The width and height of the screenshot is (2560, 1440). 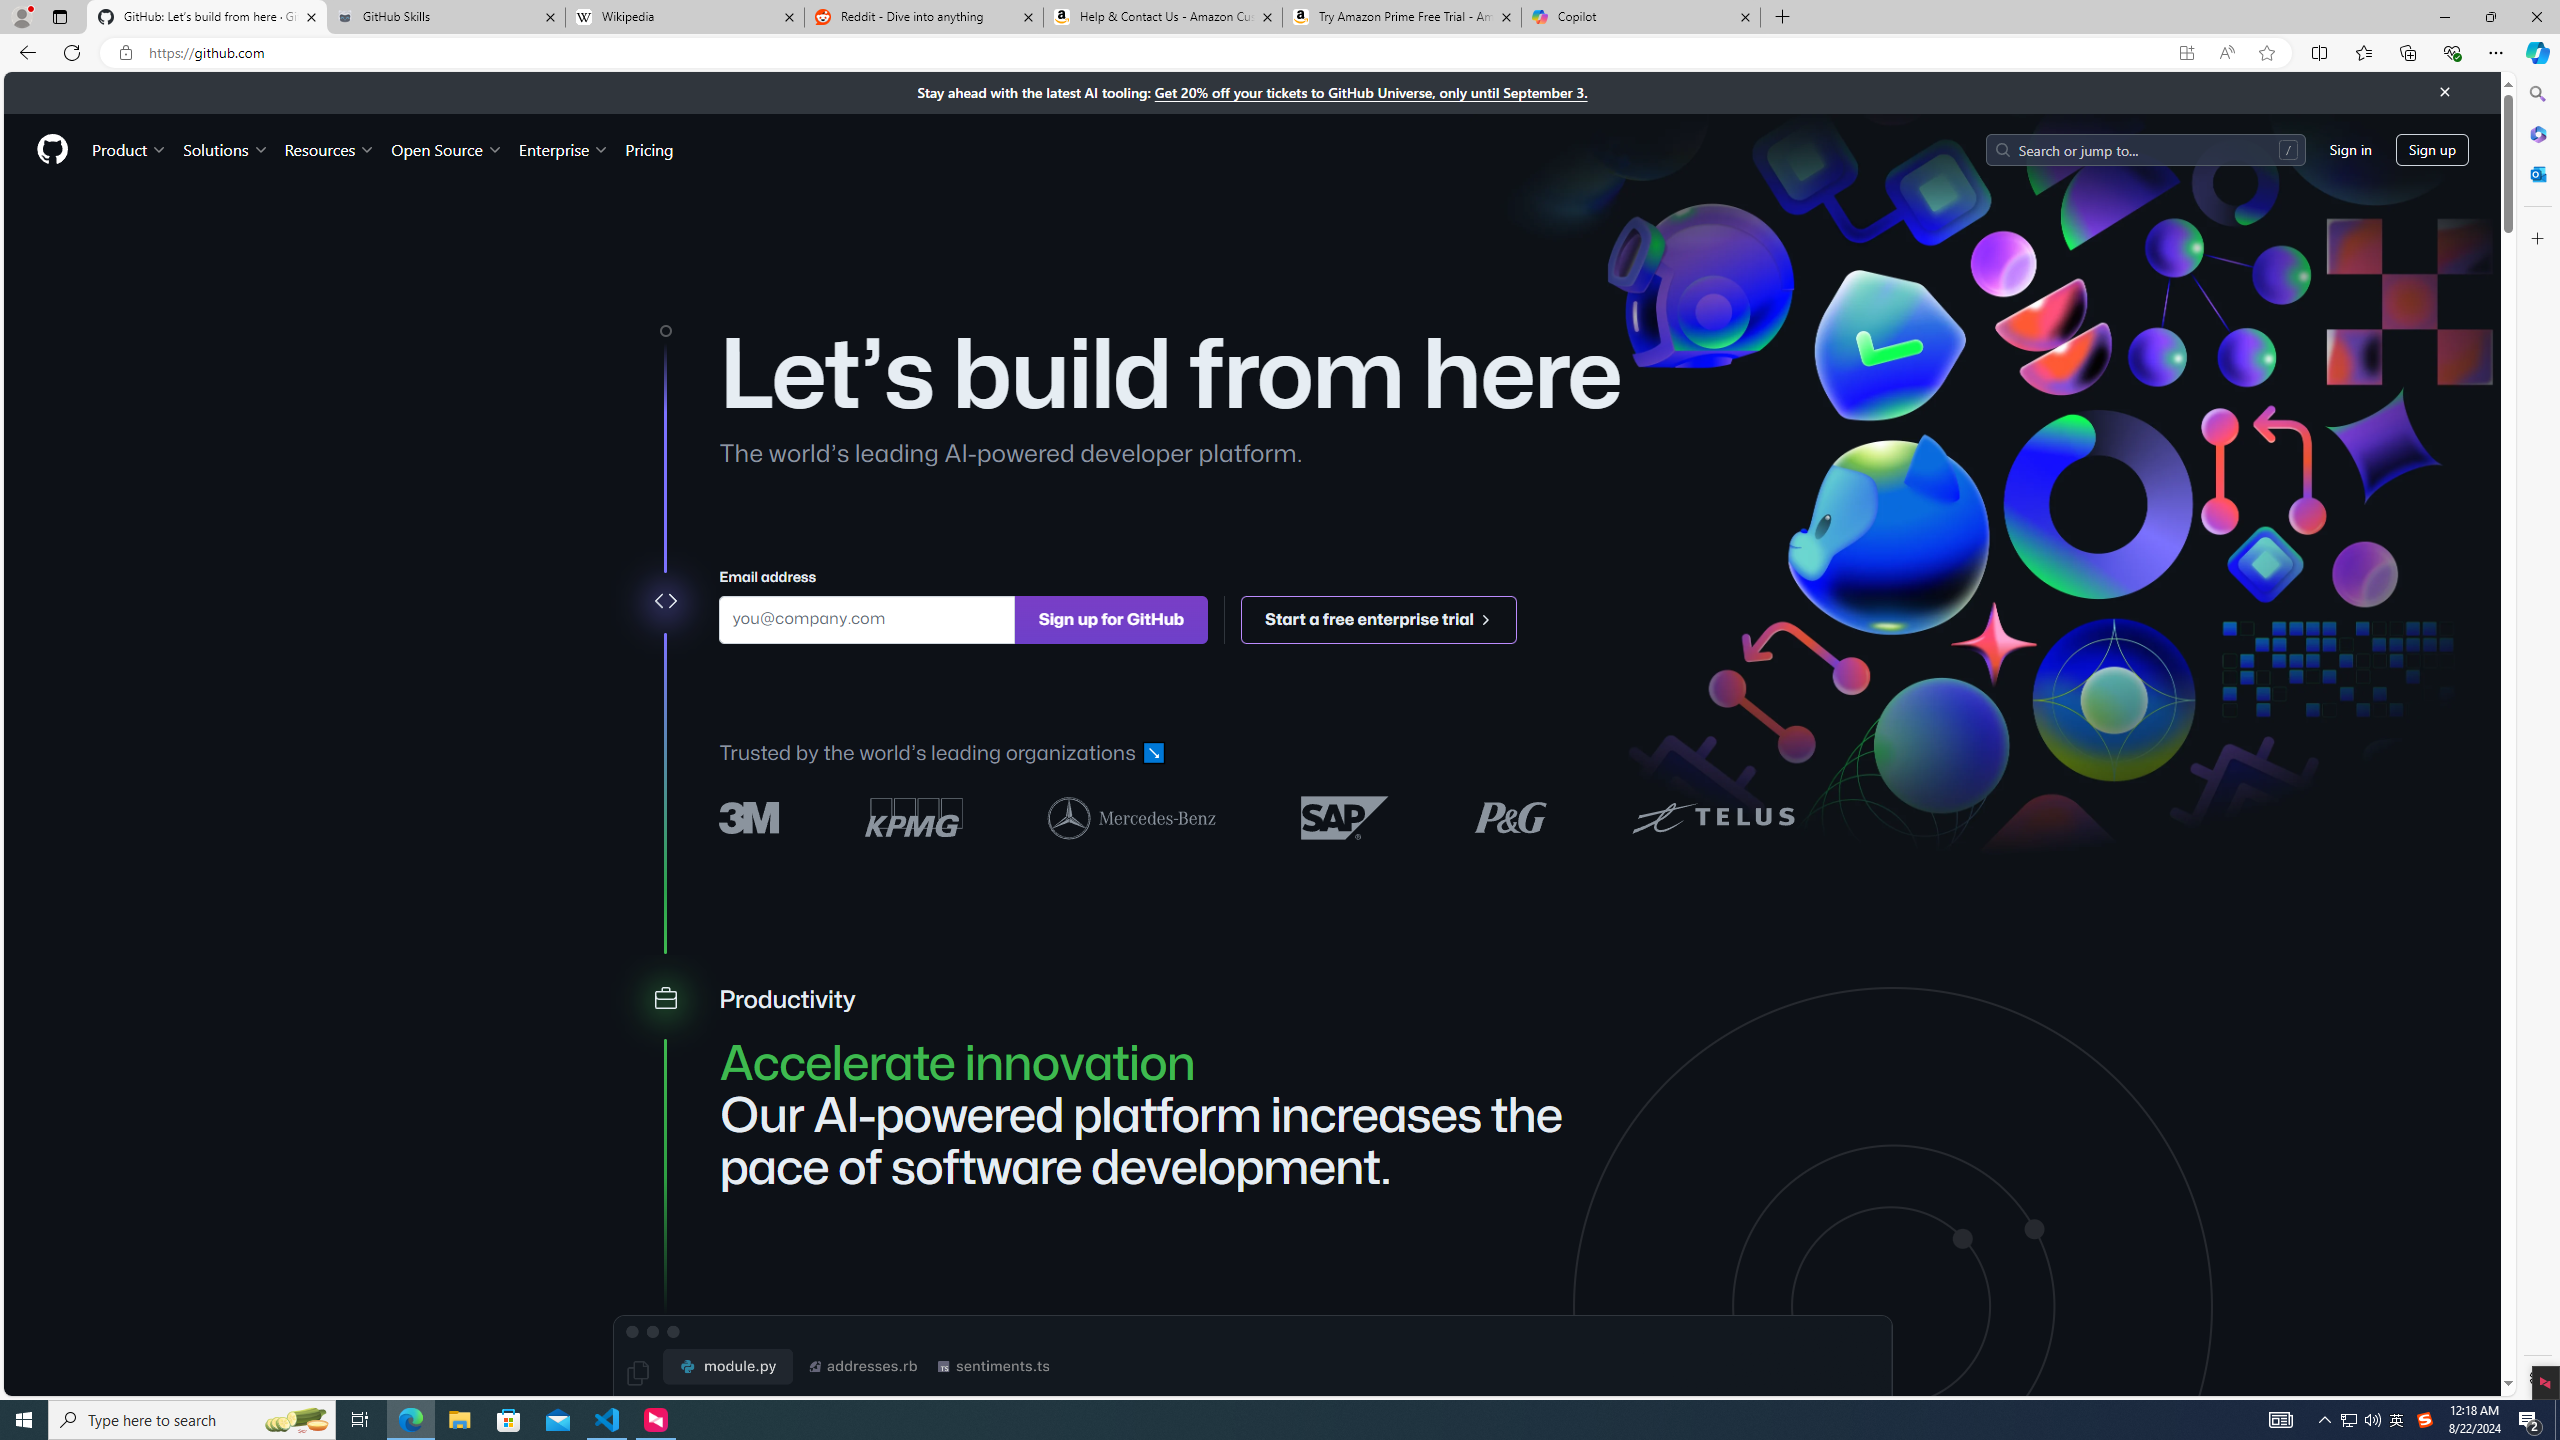 I want to click on Close Outlook pane, so click(x=2536, y=173).